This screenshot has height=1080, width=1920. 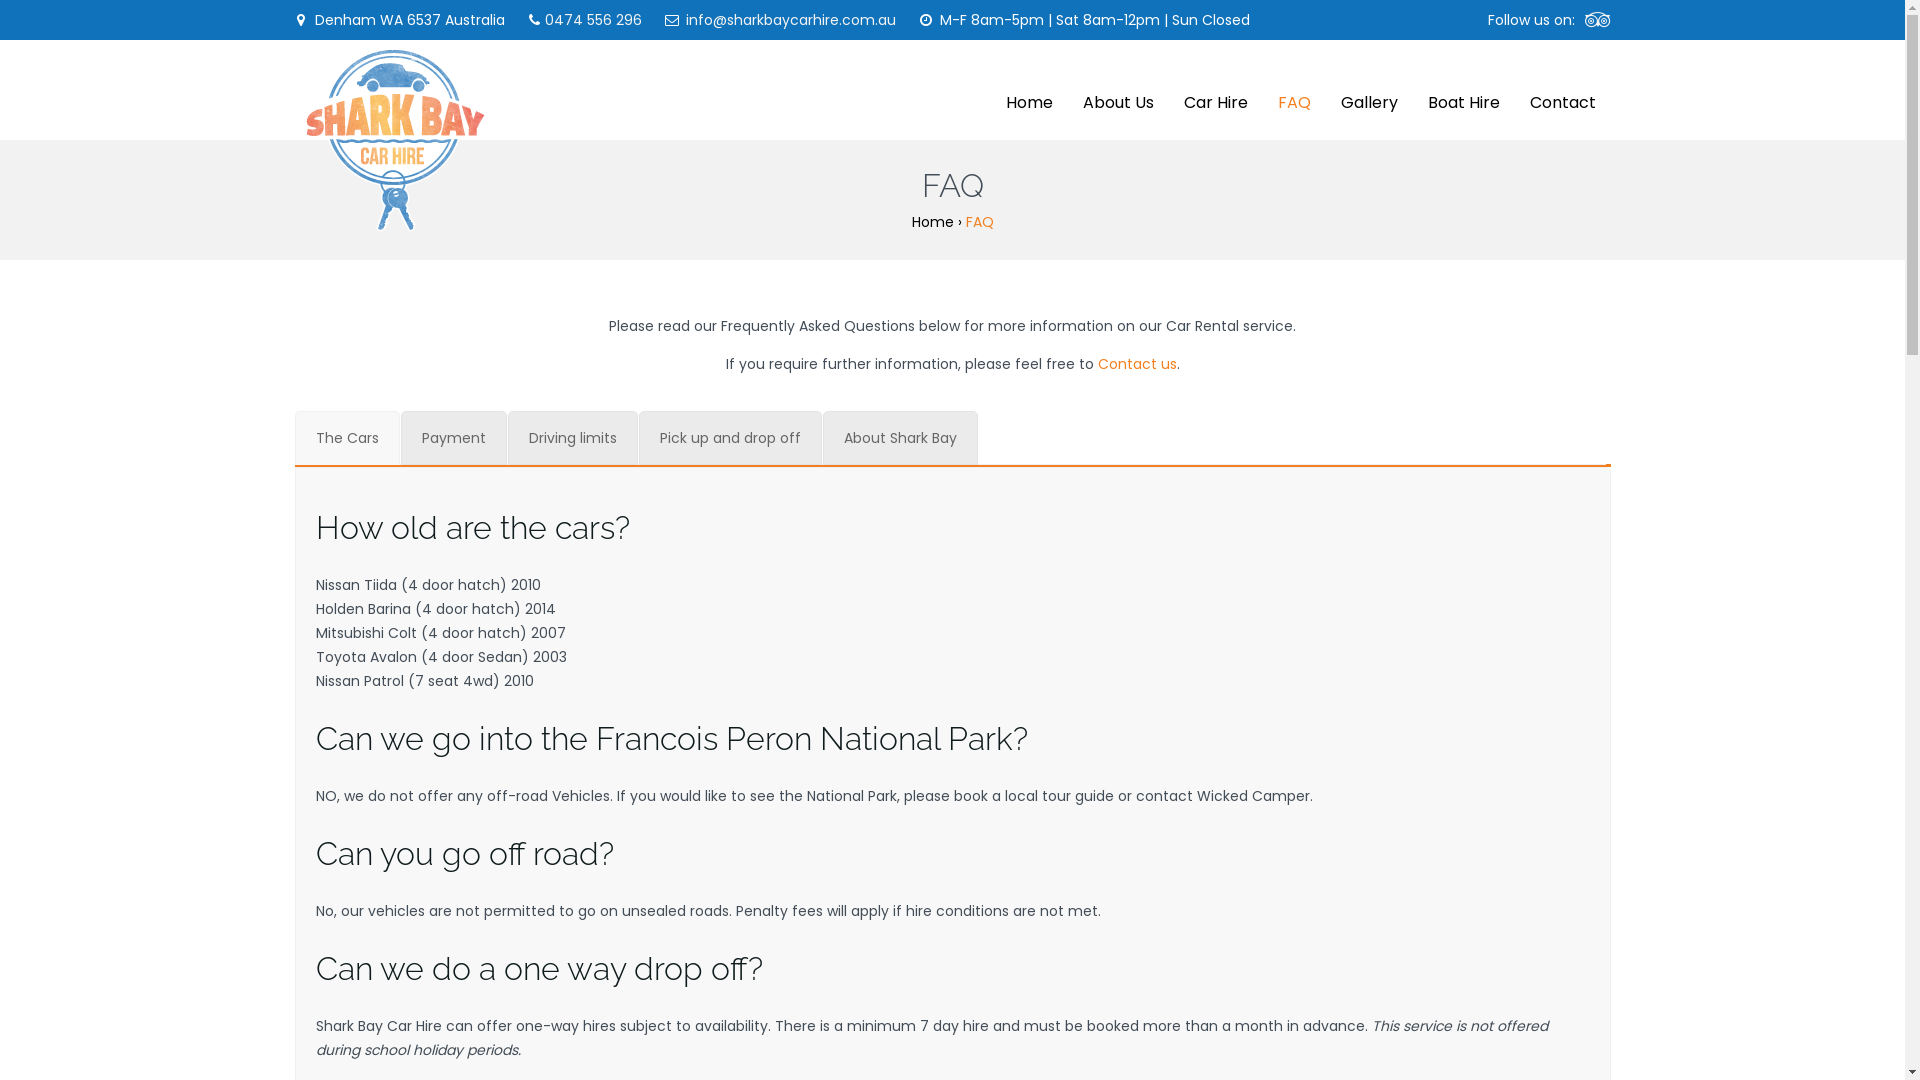 I want to click on Shark Bay Car Hire, so click(x=394, y=140).